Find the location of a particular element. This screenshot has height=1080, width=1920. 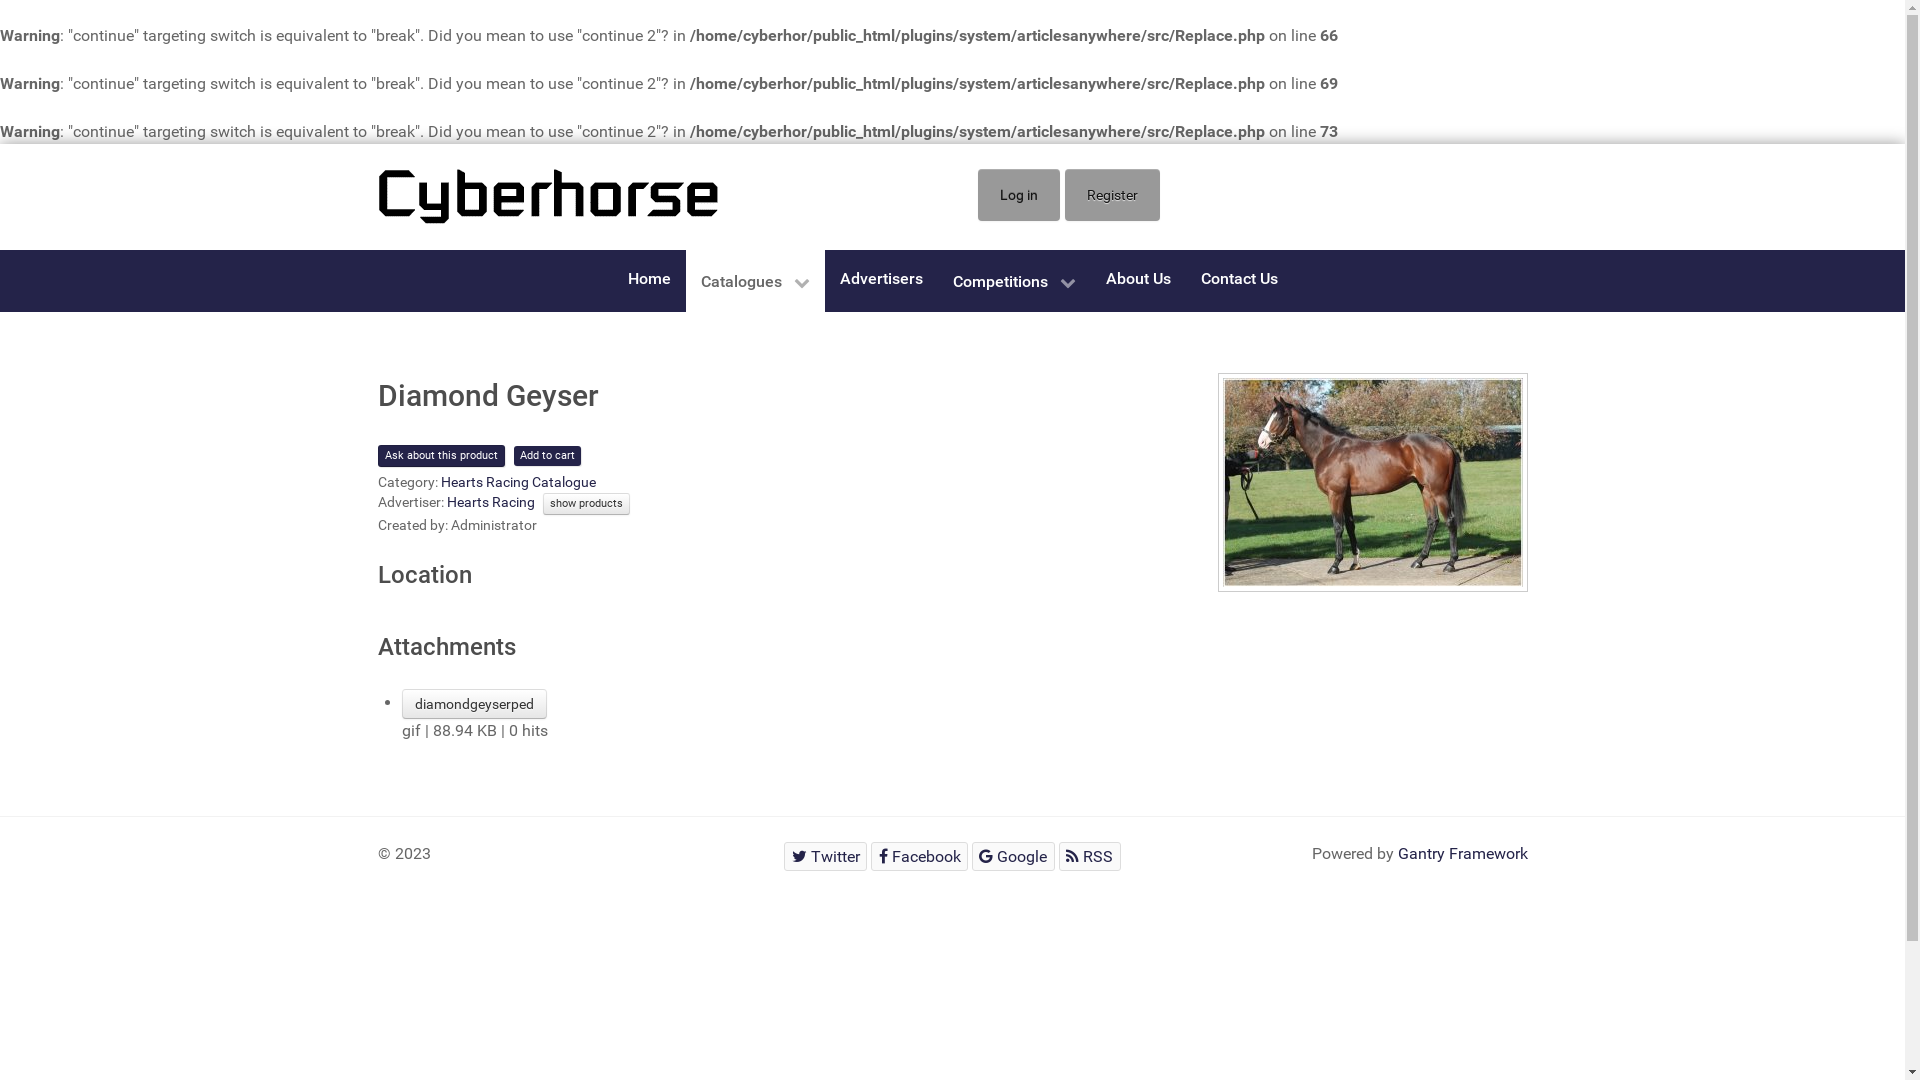

Gantry 5 is located at coordinates (548, 196).